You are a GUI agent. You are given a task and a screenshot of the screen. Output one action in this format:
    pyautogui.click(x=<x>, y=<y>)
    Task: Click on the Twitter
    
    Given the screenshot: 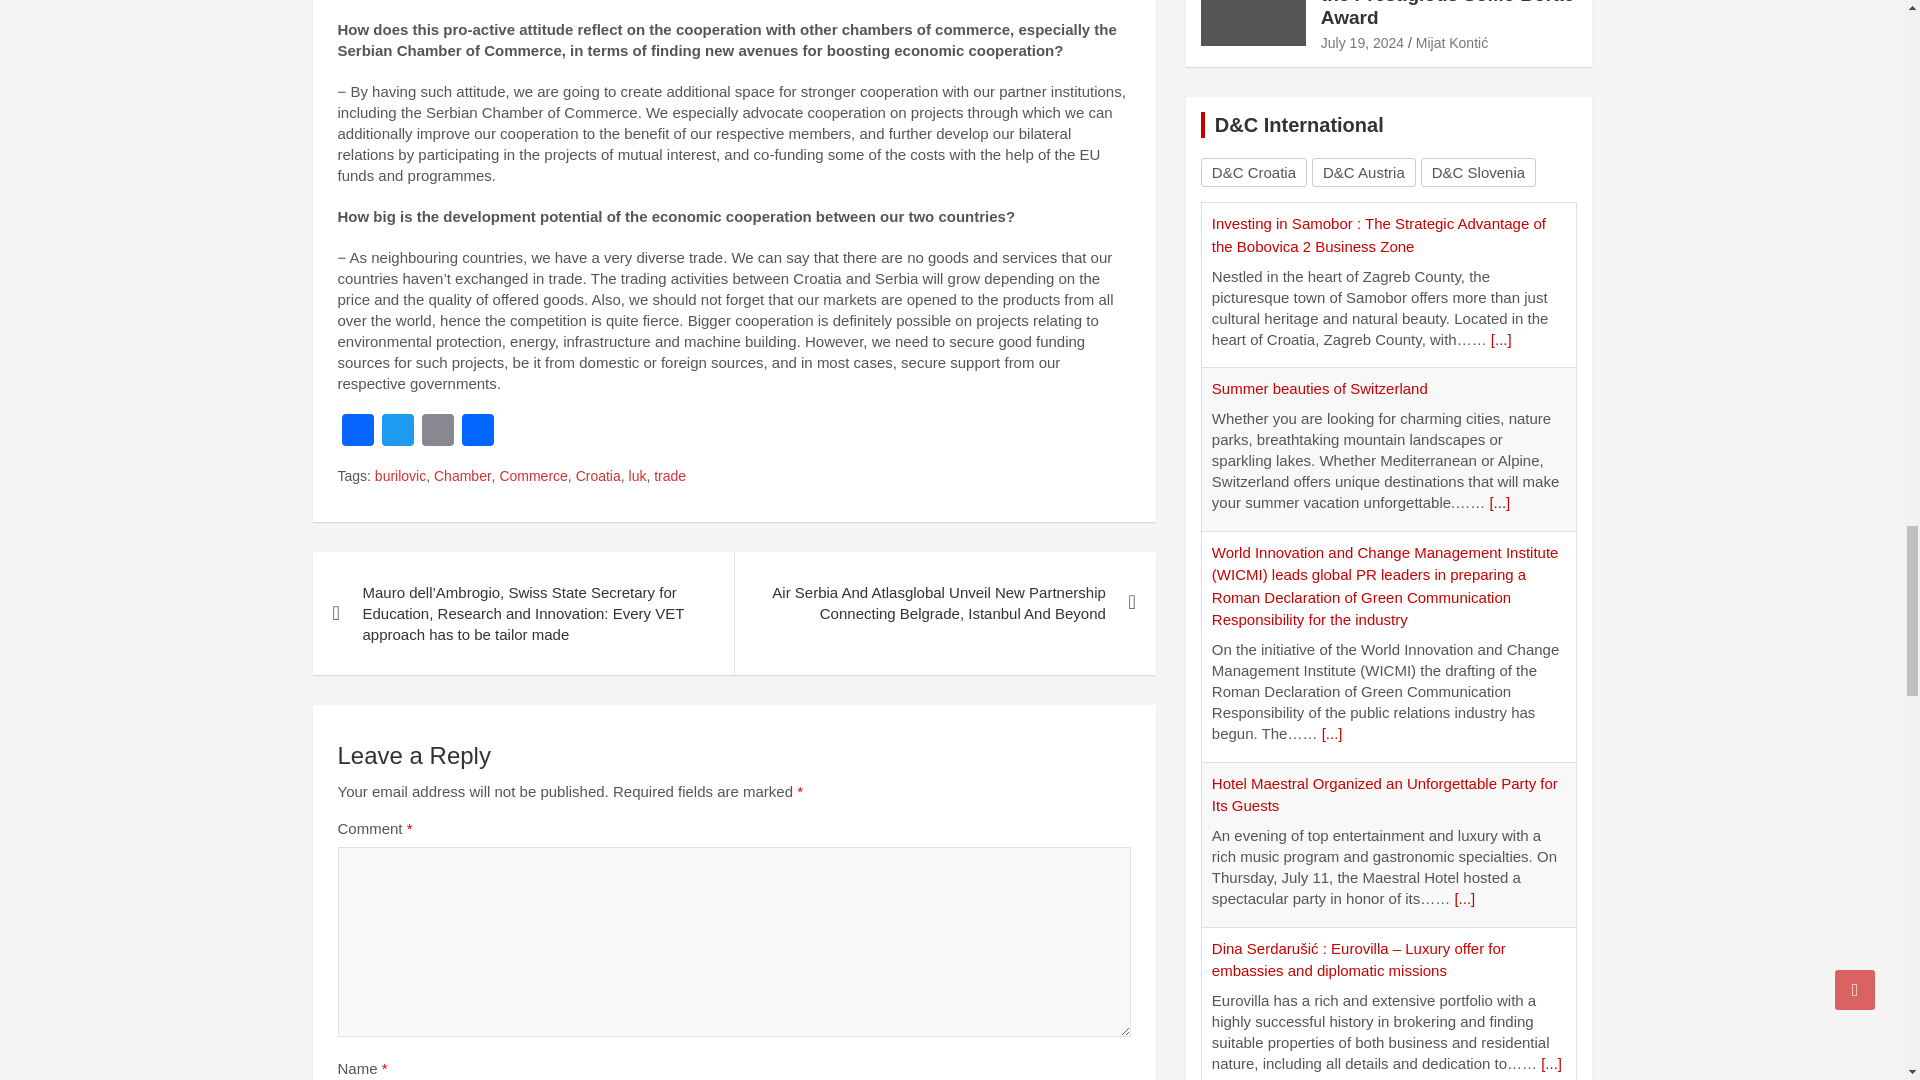 What is the action you would take?
    pyautogui.click(x=398, y=432)
    